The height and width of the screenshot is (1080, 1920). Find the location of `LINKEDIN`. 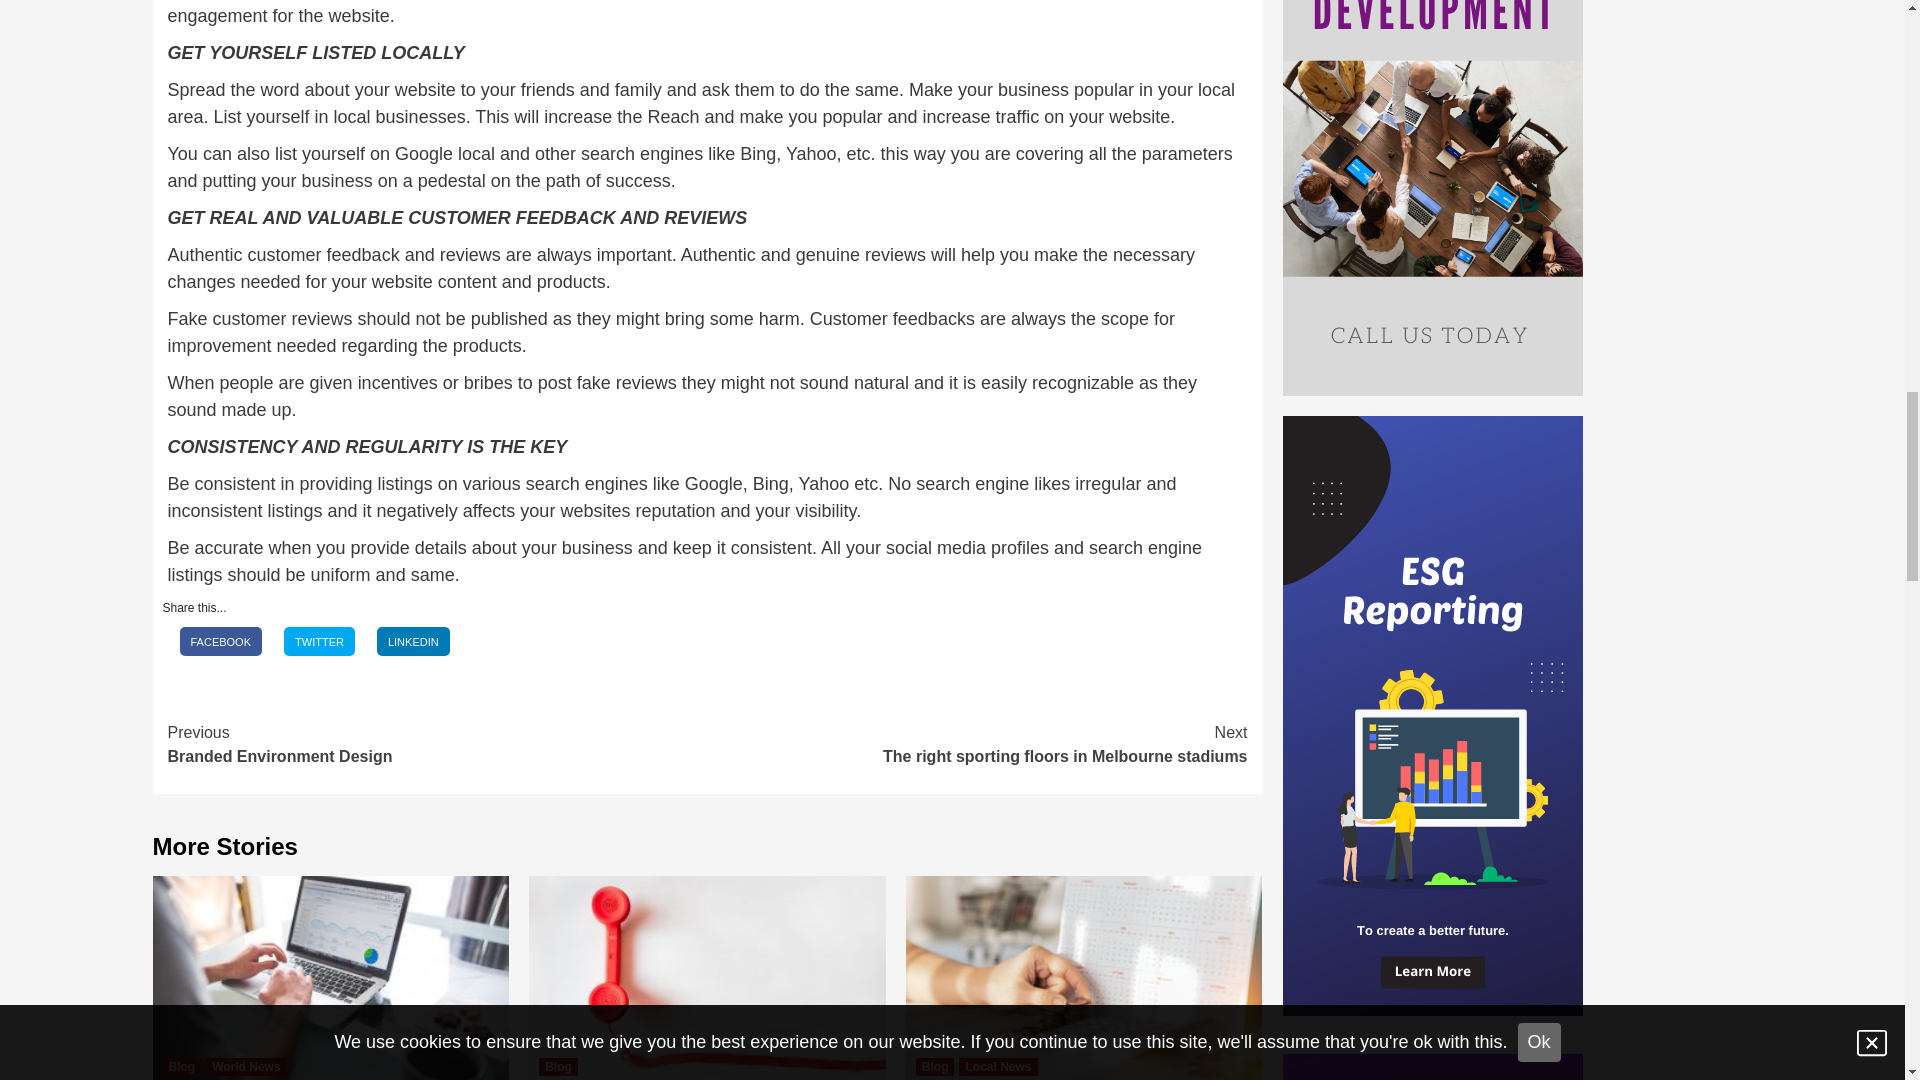

LINKEDIN is located at coordinates (558, 1066).